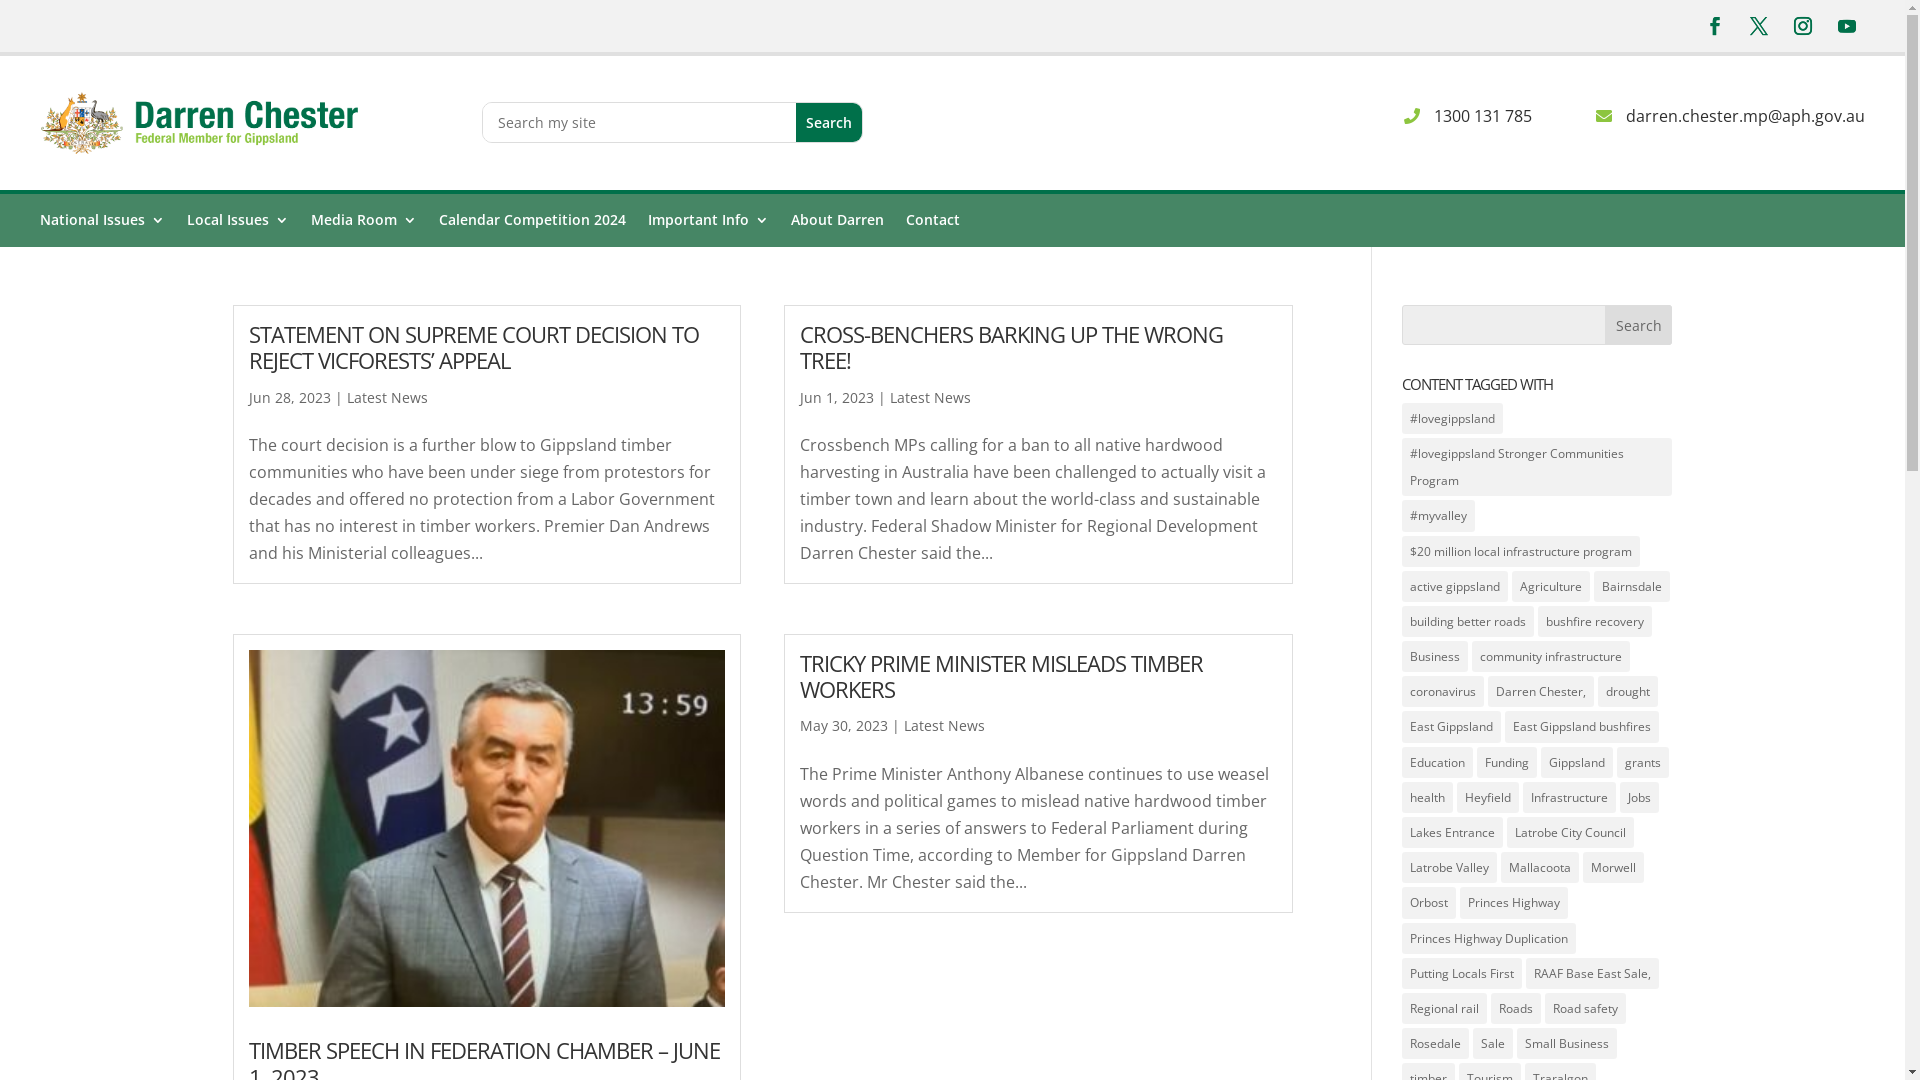  What do you see at coordinates (386, 398) in the screenshot?
I see `Latest News` at bounding box center [386, 398].